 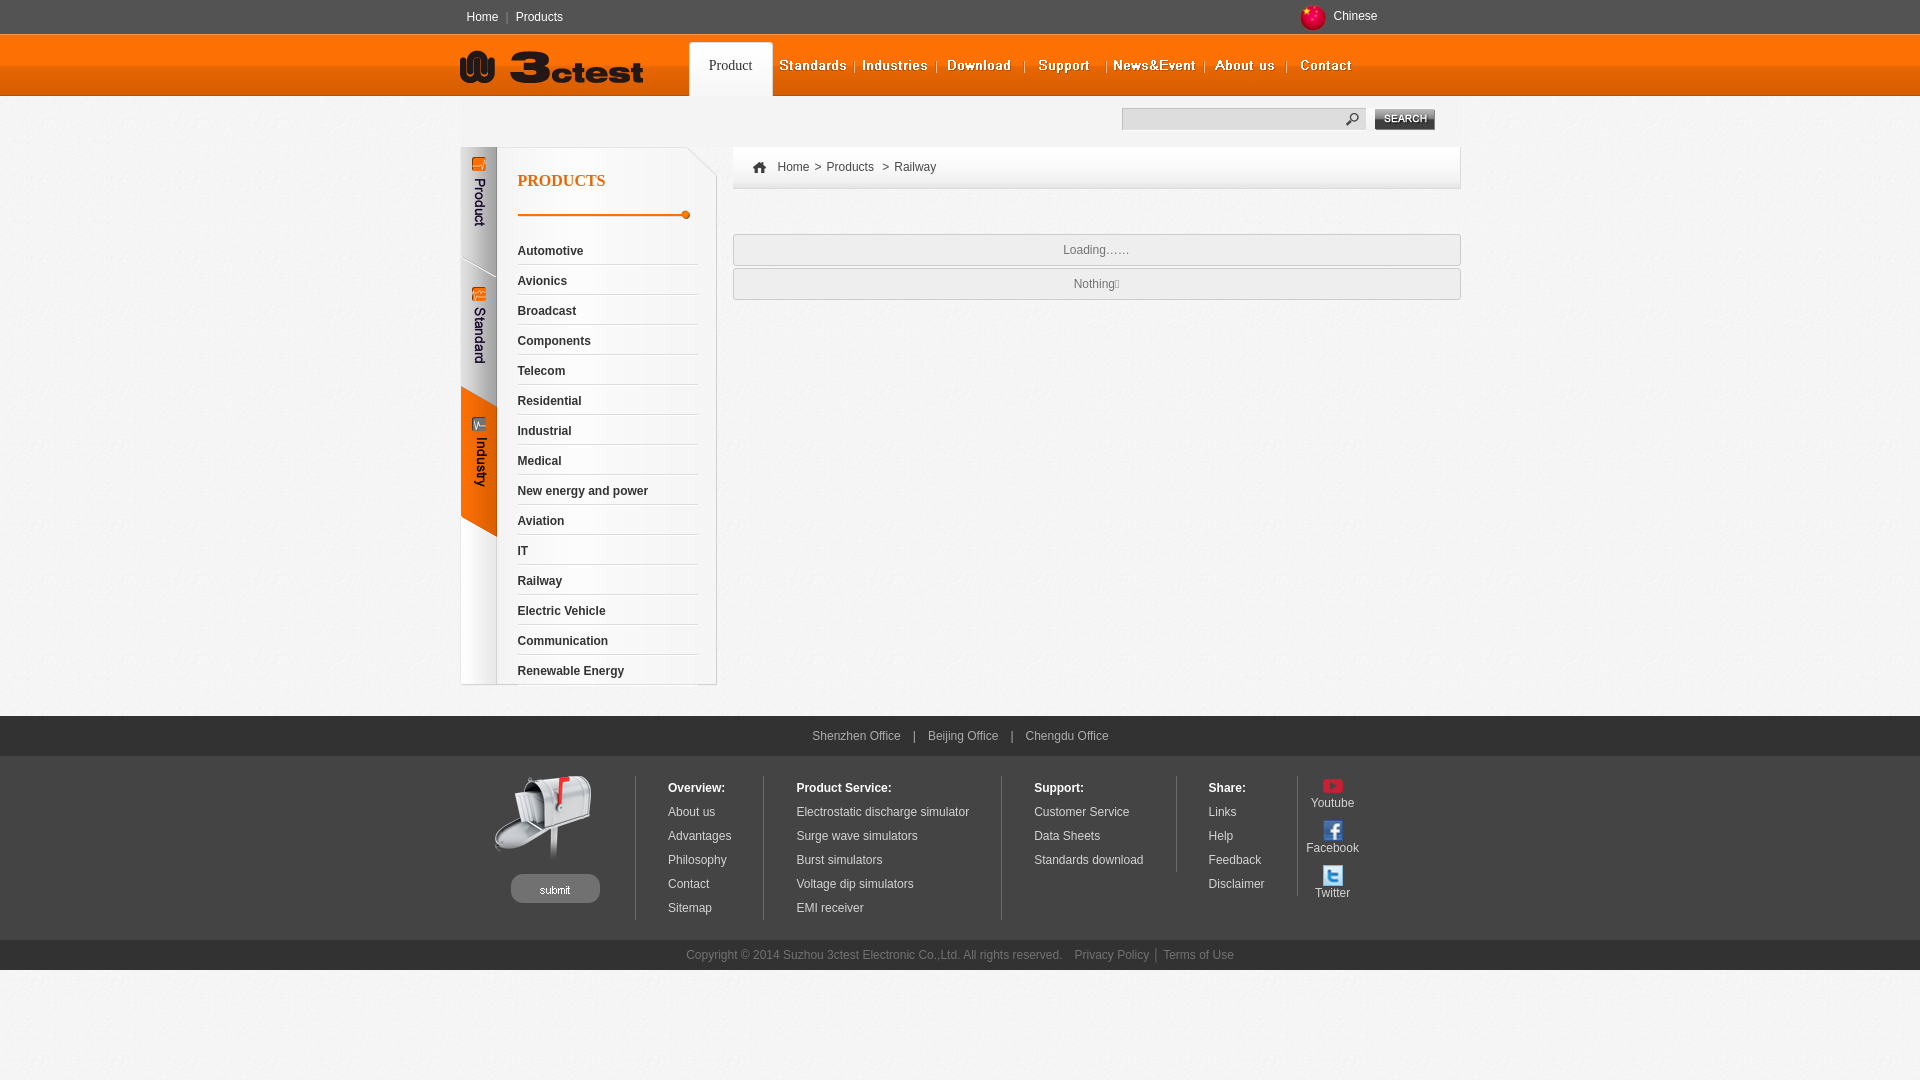 What do you see at coordinates (550, 401) in the screenshot?
I see `Residential` at bounding box center [550, 401].